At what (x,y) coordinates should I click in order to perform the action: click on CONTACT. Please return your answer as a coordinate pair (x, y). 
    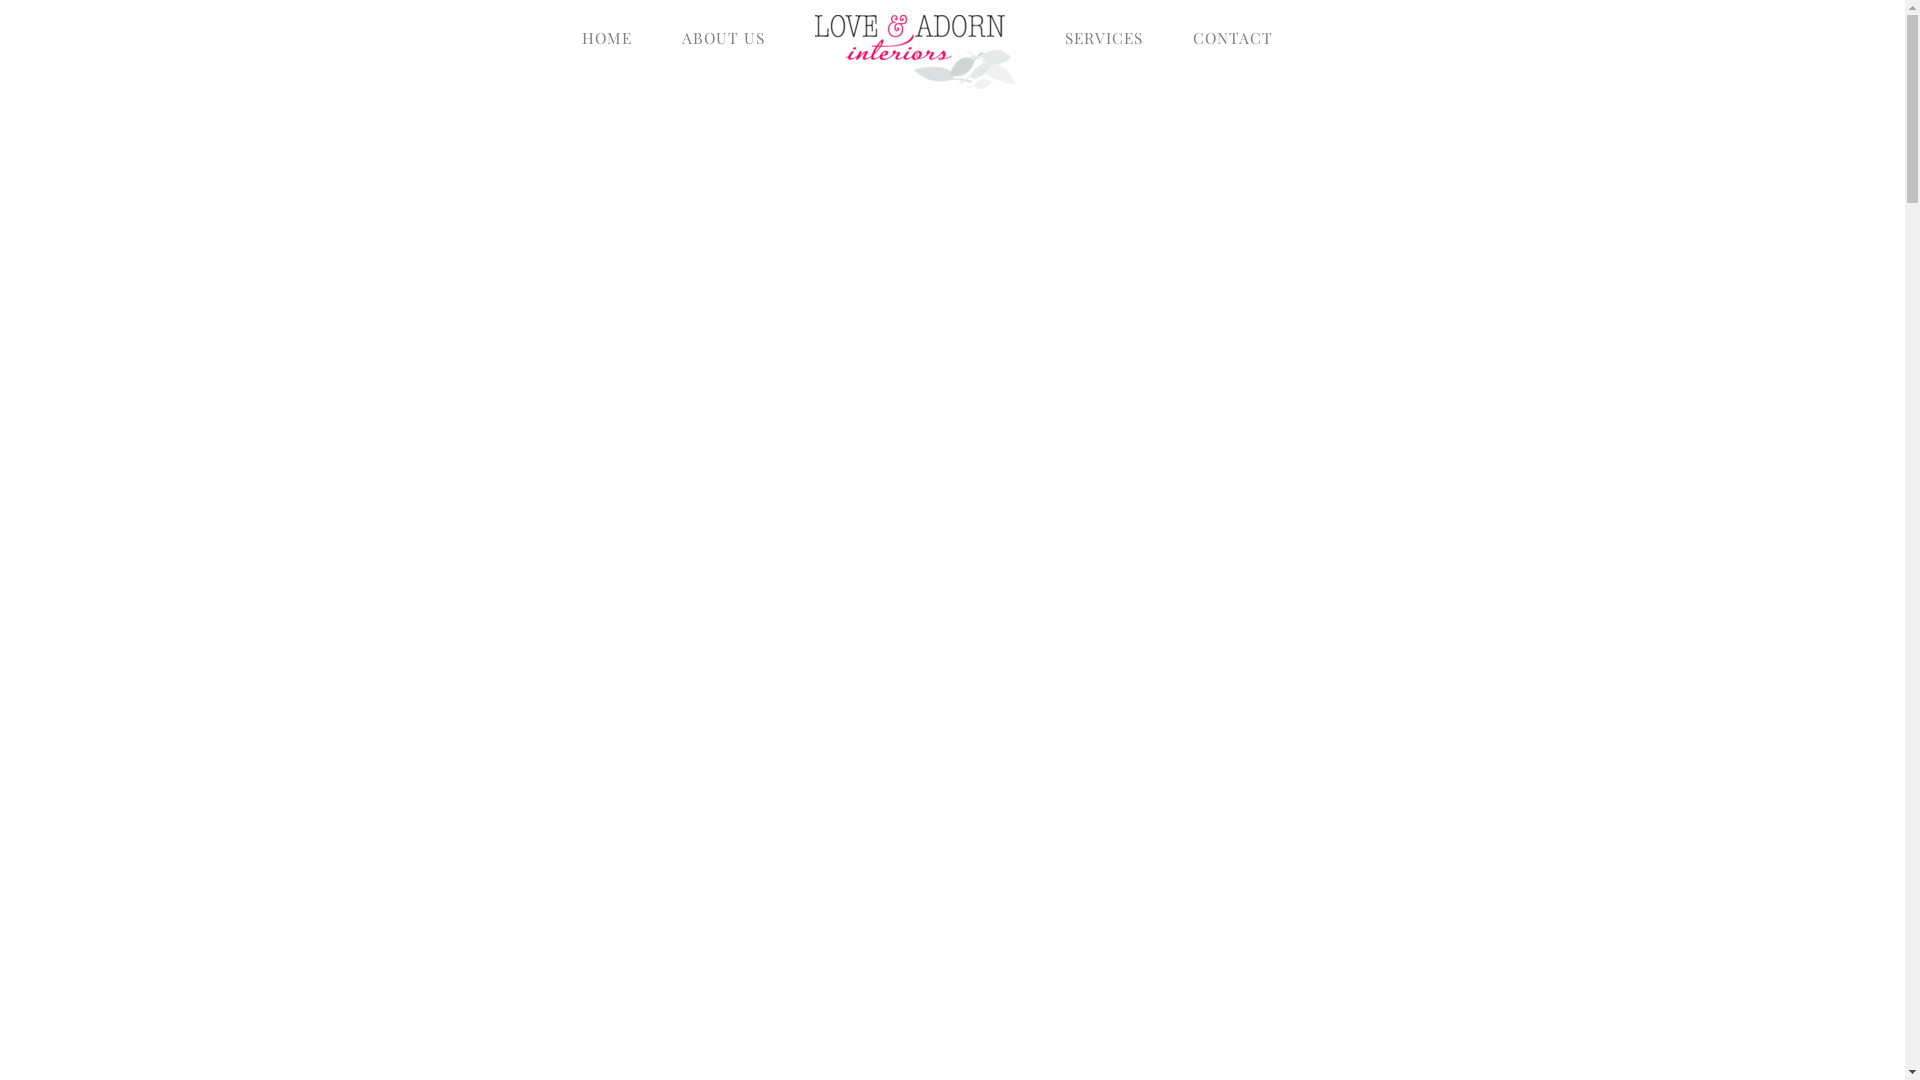
    Looking at the image, I should click on (1233, 38).